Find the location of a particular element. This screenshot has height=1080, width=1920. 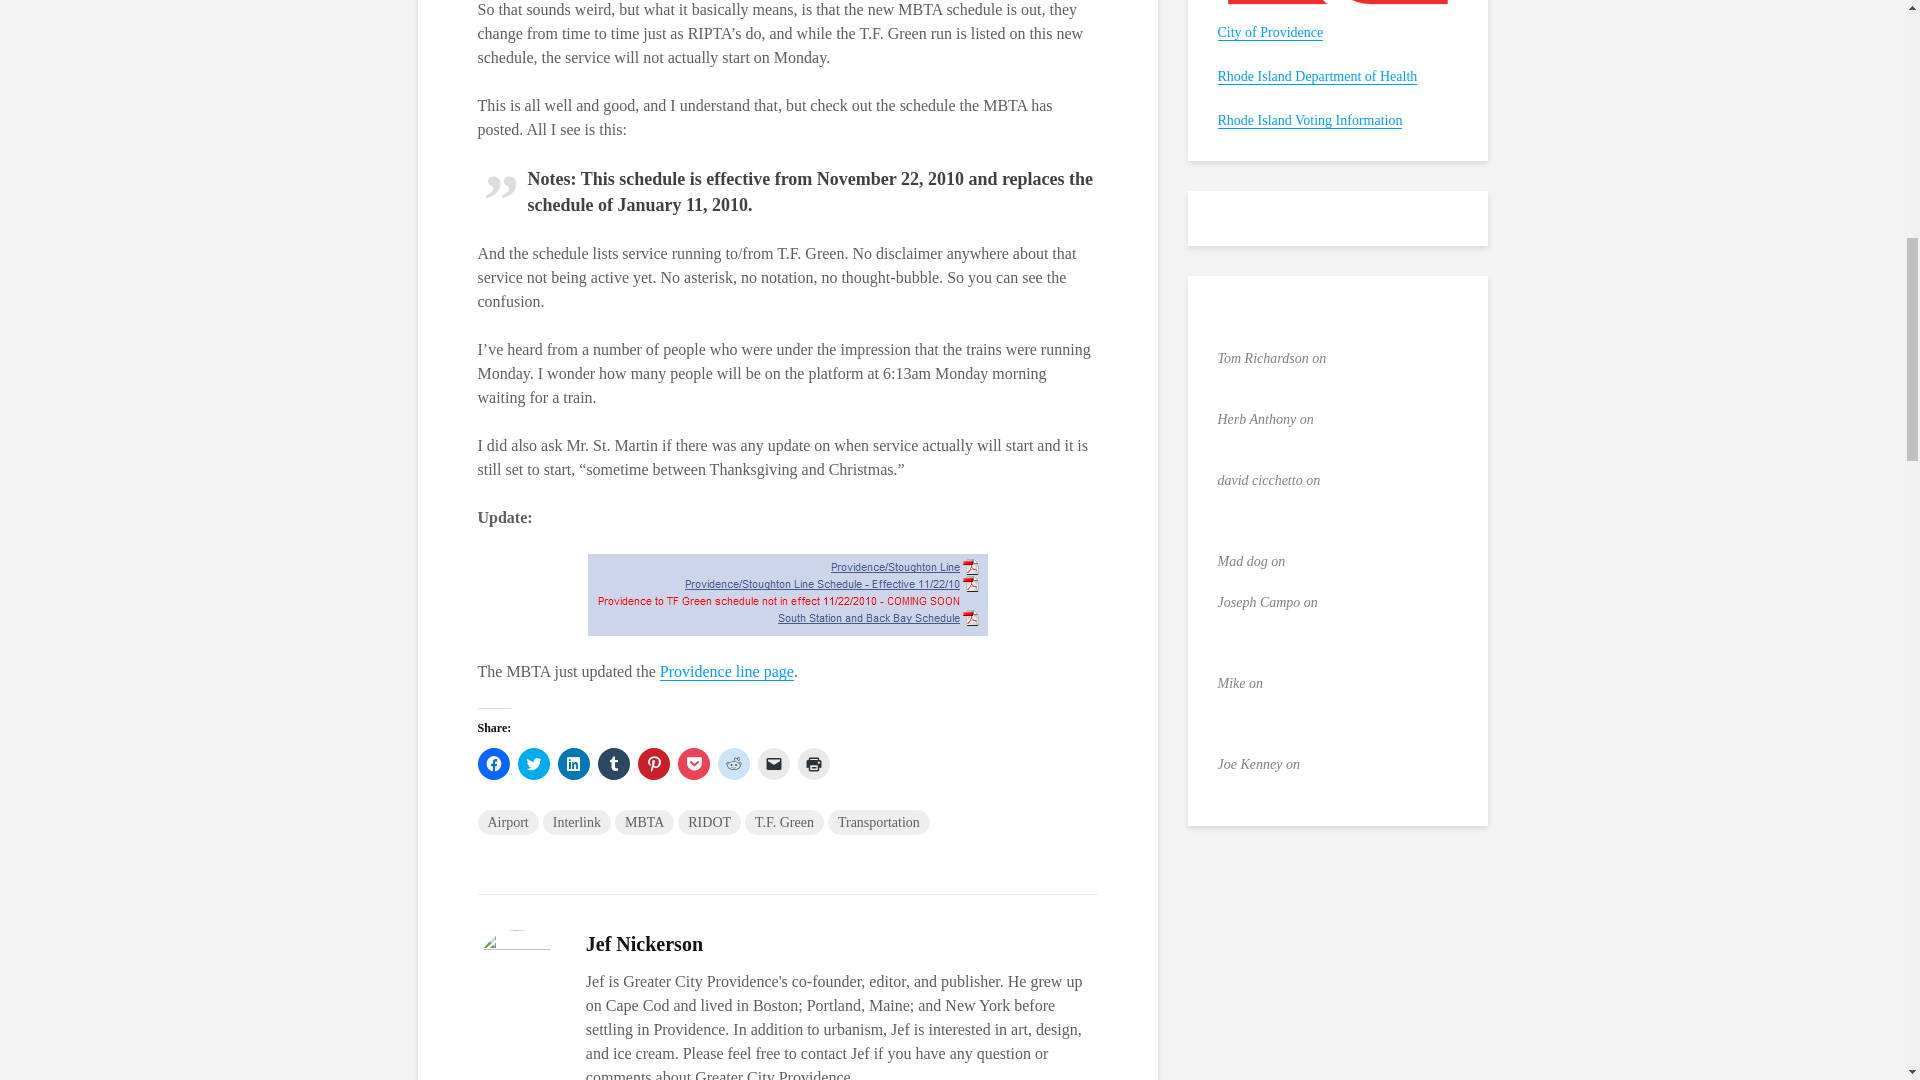

Click to share on Reddit is located at coordinates (734, 764).